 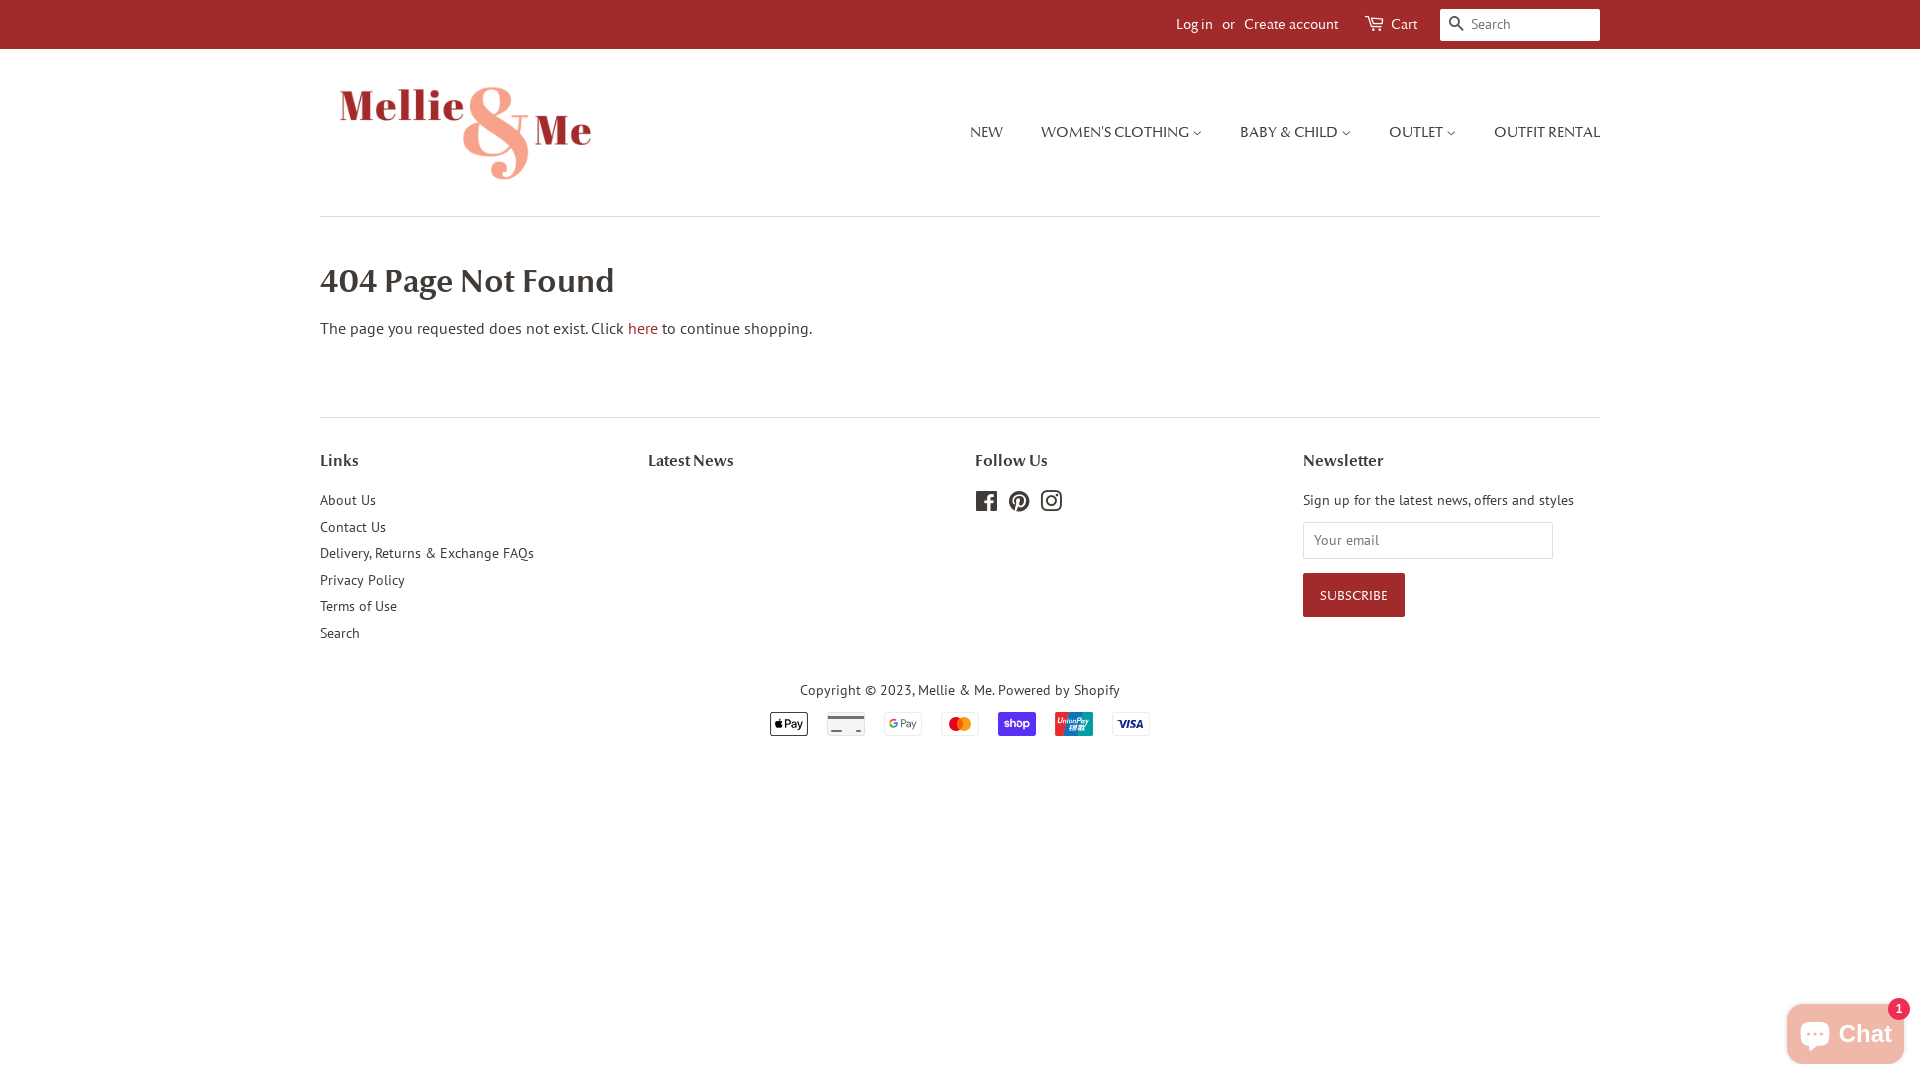 I want to click on Subscribe, so click(x=1353, y=595).